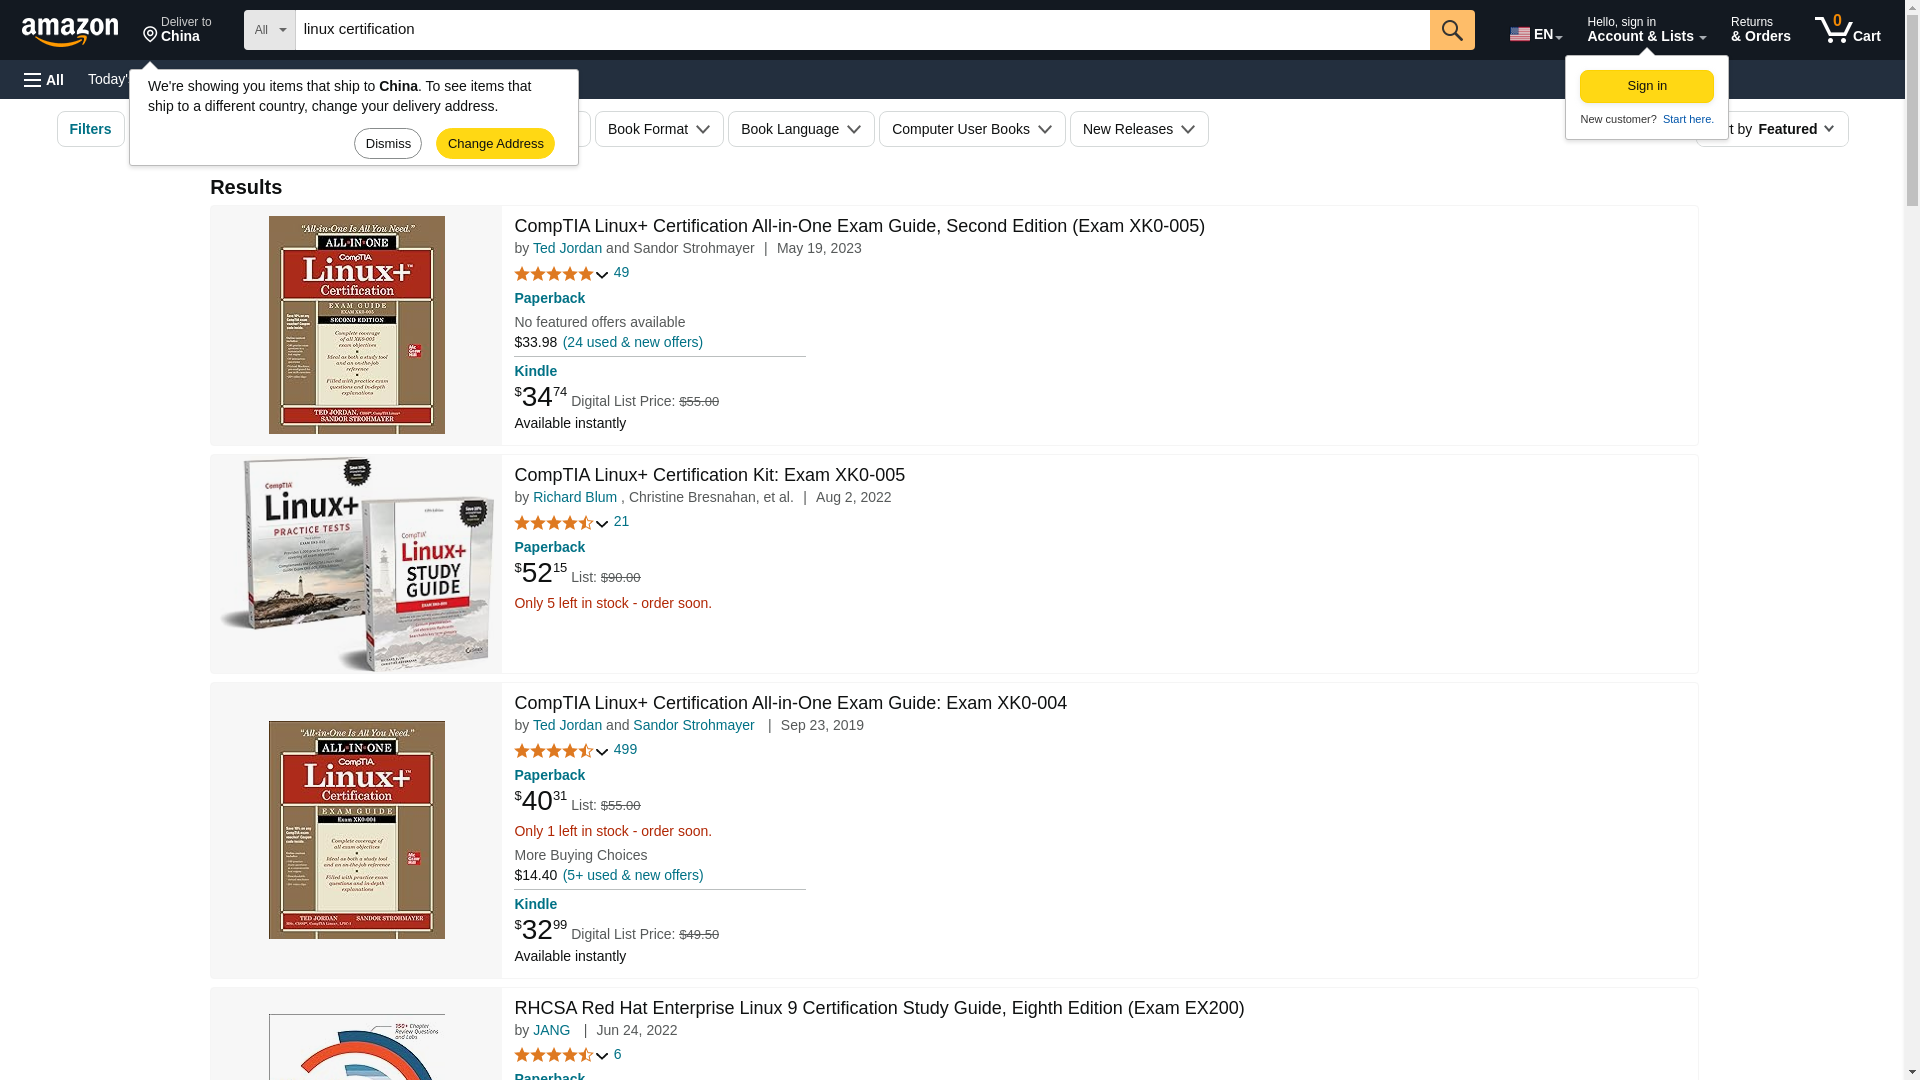 The width and height of the screenshot is (1920, 1080). What do you see at coordinates (1687, 119) in the screenshot?
I see `Start here.` at bounding box center [1687, 119].